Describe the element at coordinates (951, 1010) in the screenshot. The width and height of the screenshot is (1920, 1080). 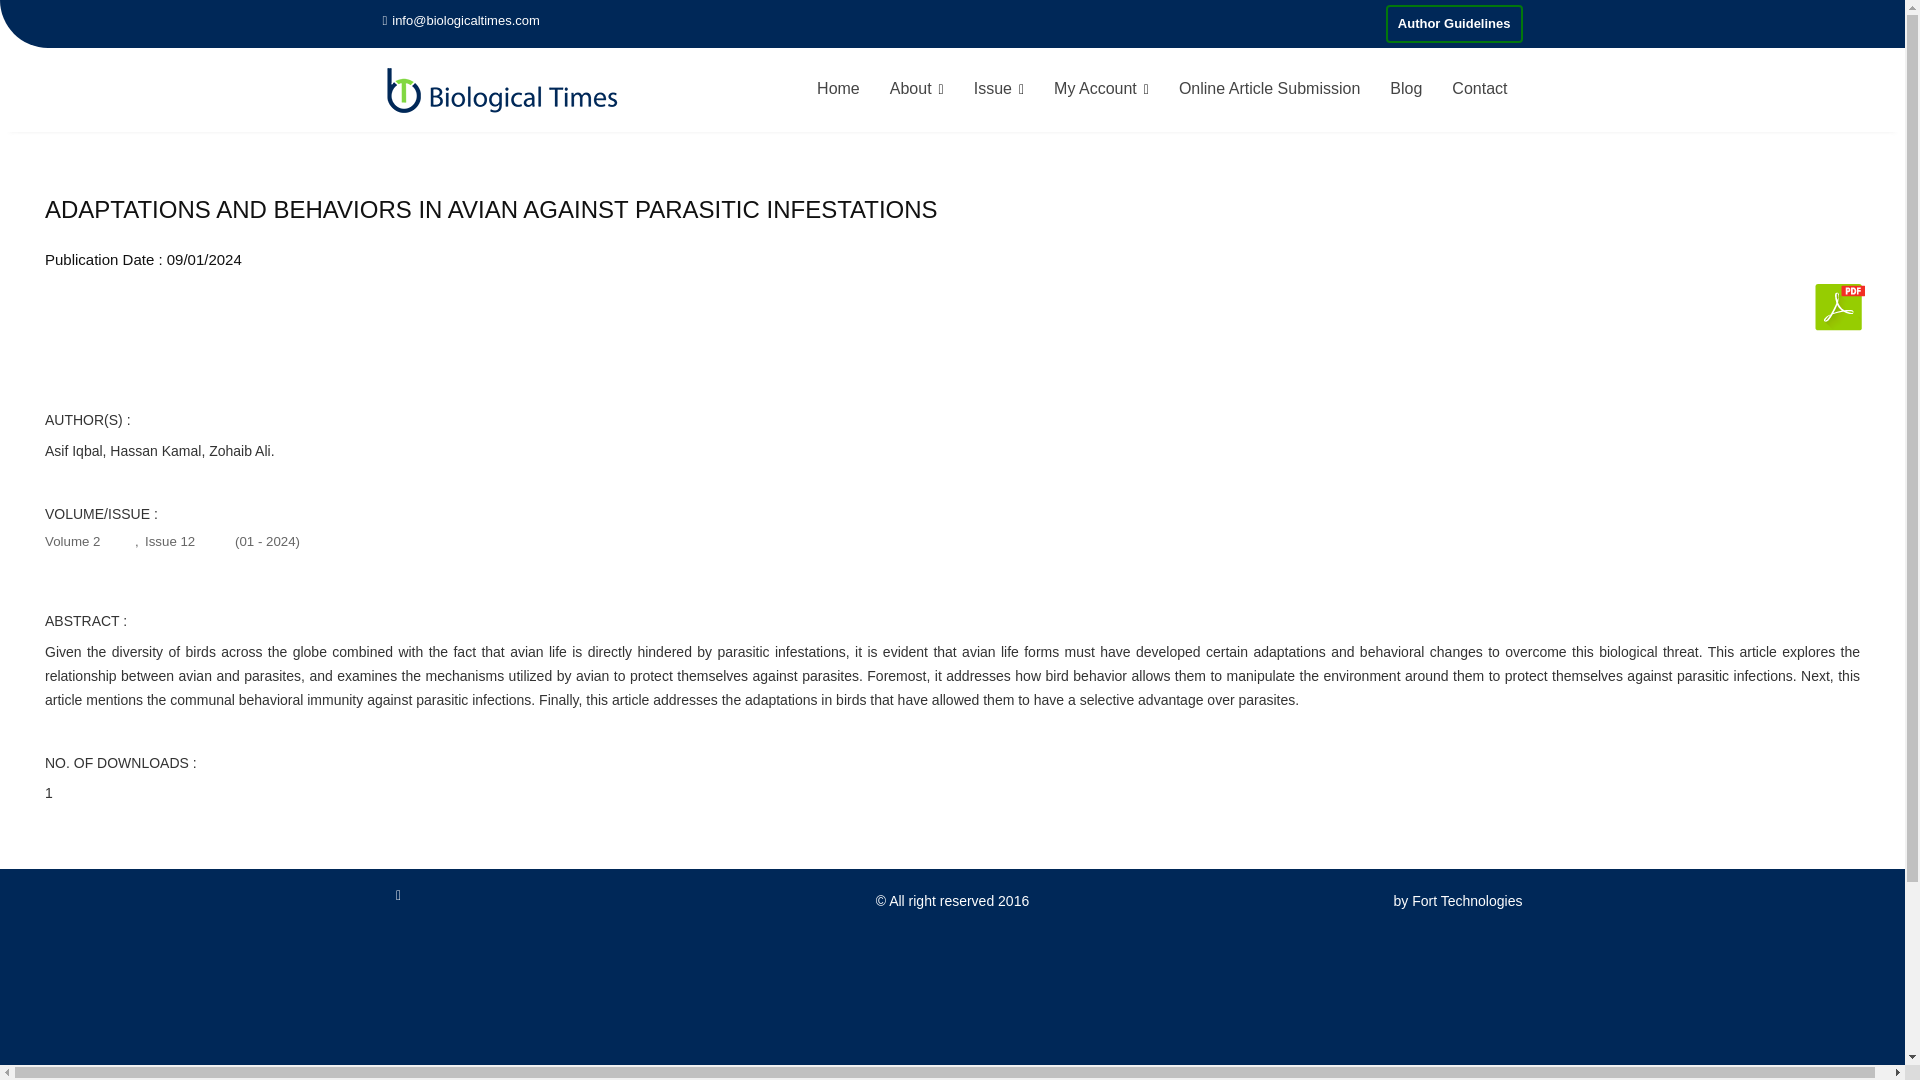
I see `Advertisement` at that location.